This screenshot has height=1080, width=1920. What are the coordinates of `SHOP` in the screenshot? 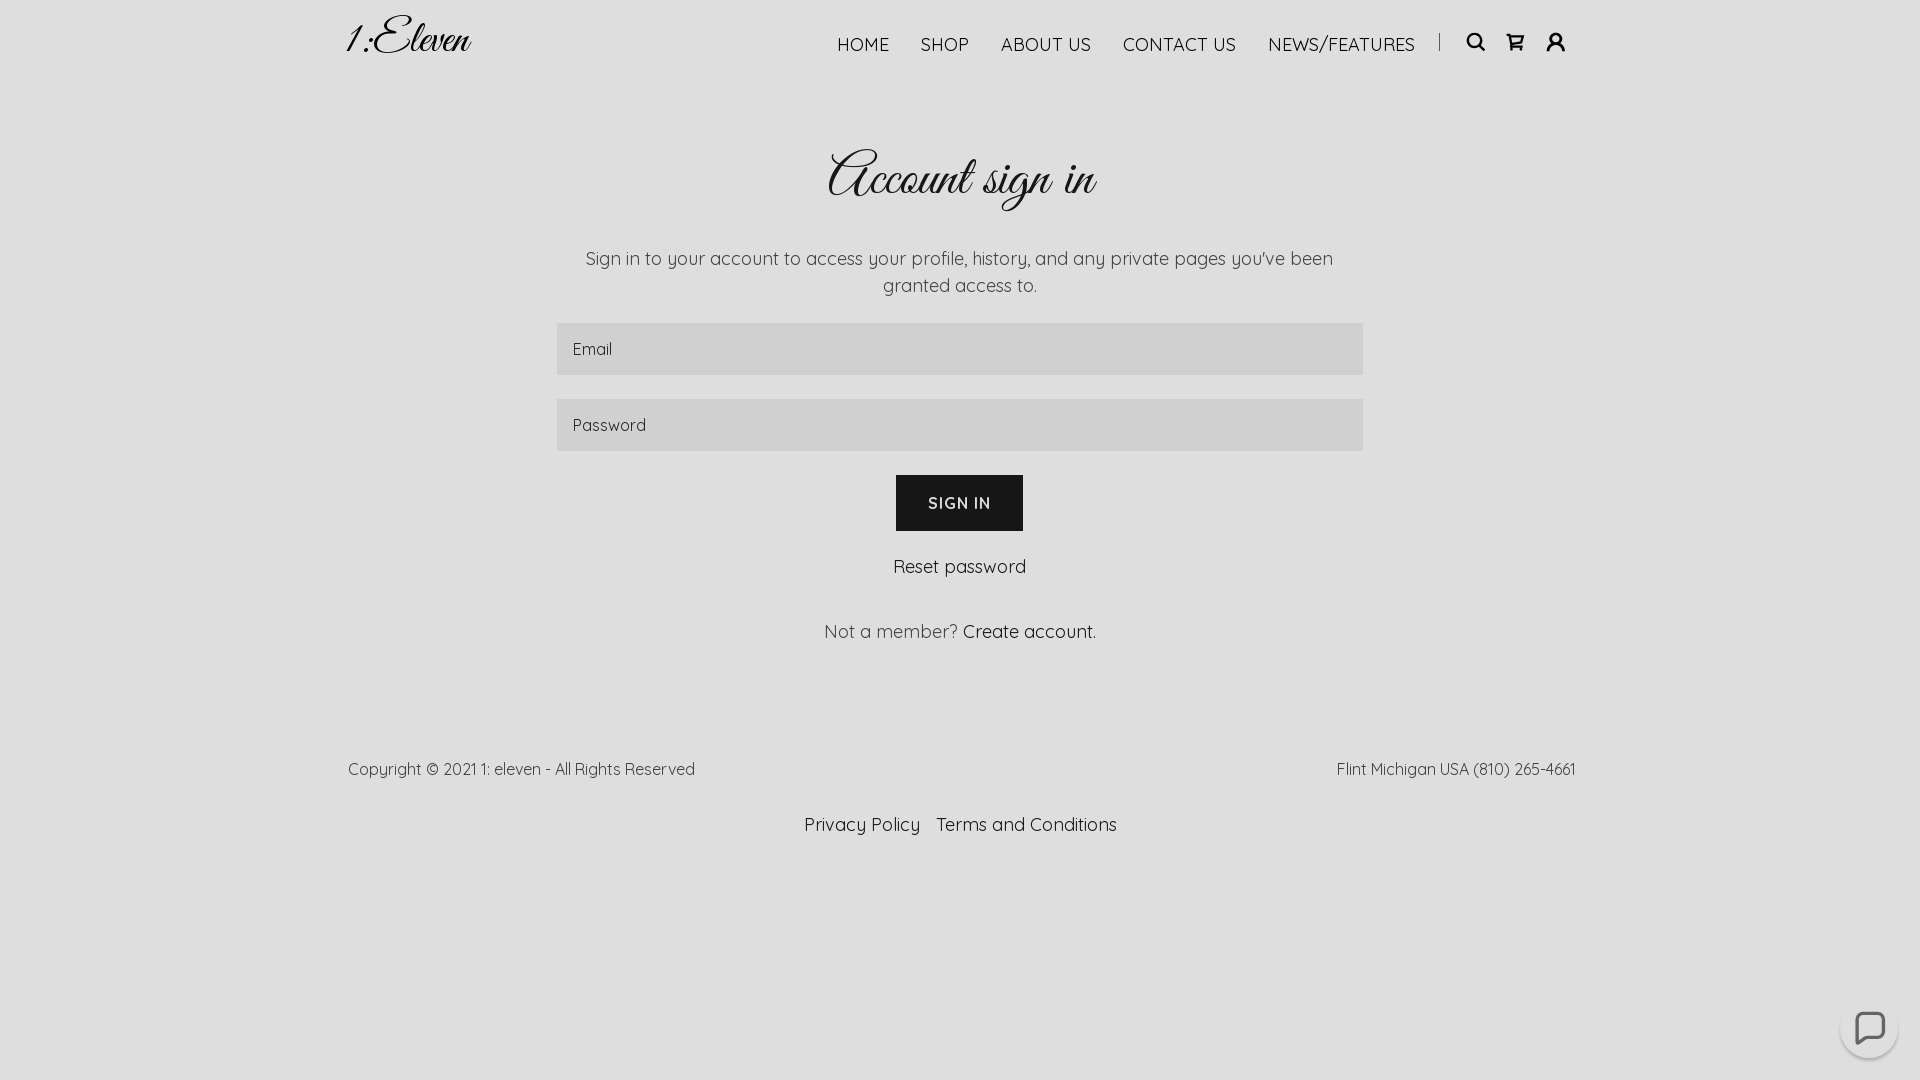 It's located at (945, 45).